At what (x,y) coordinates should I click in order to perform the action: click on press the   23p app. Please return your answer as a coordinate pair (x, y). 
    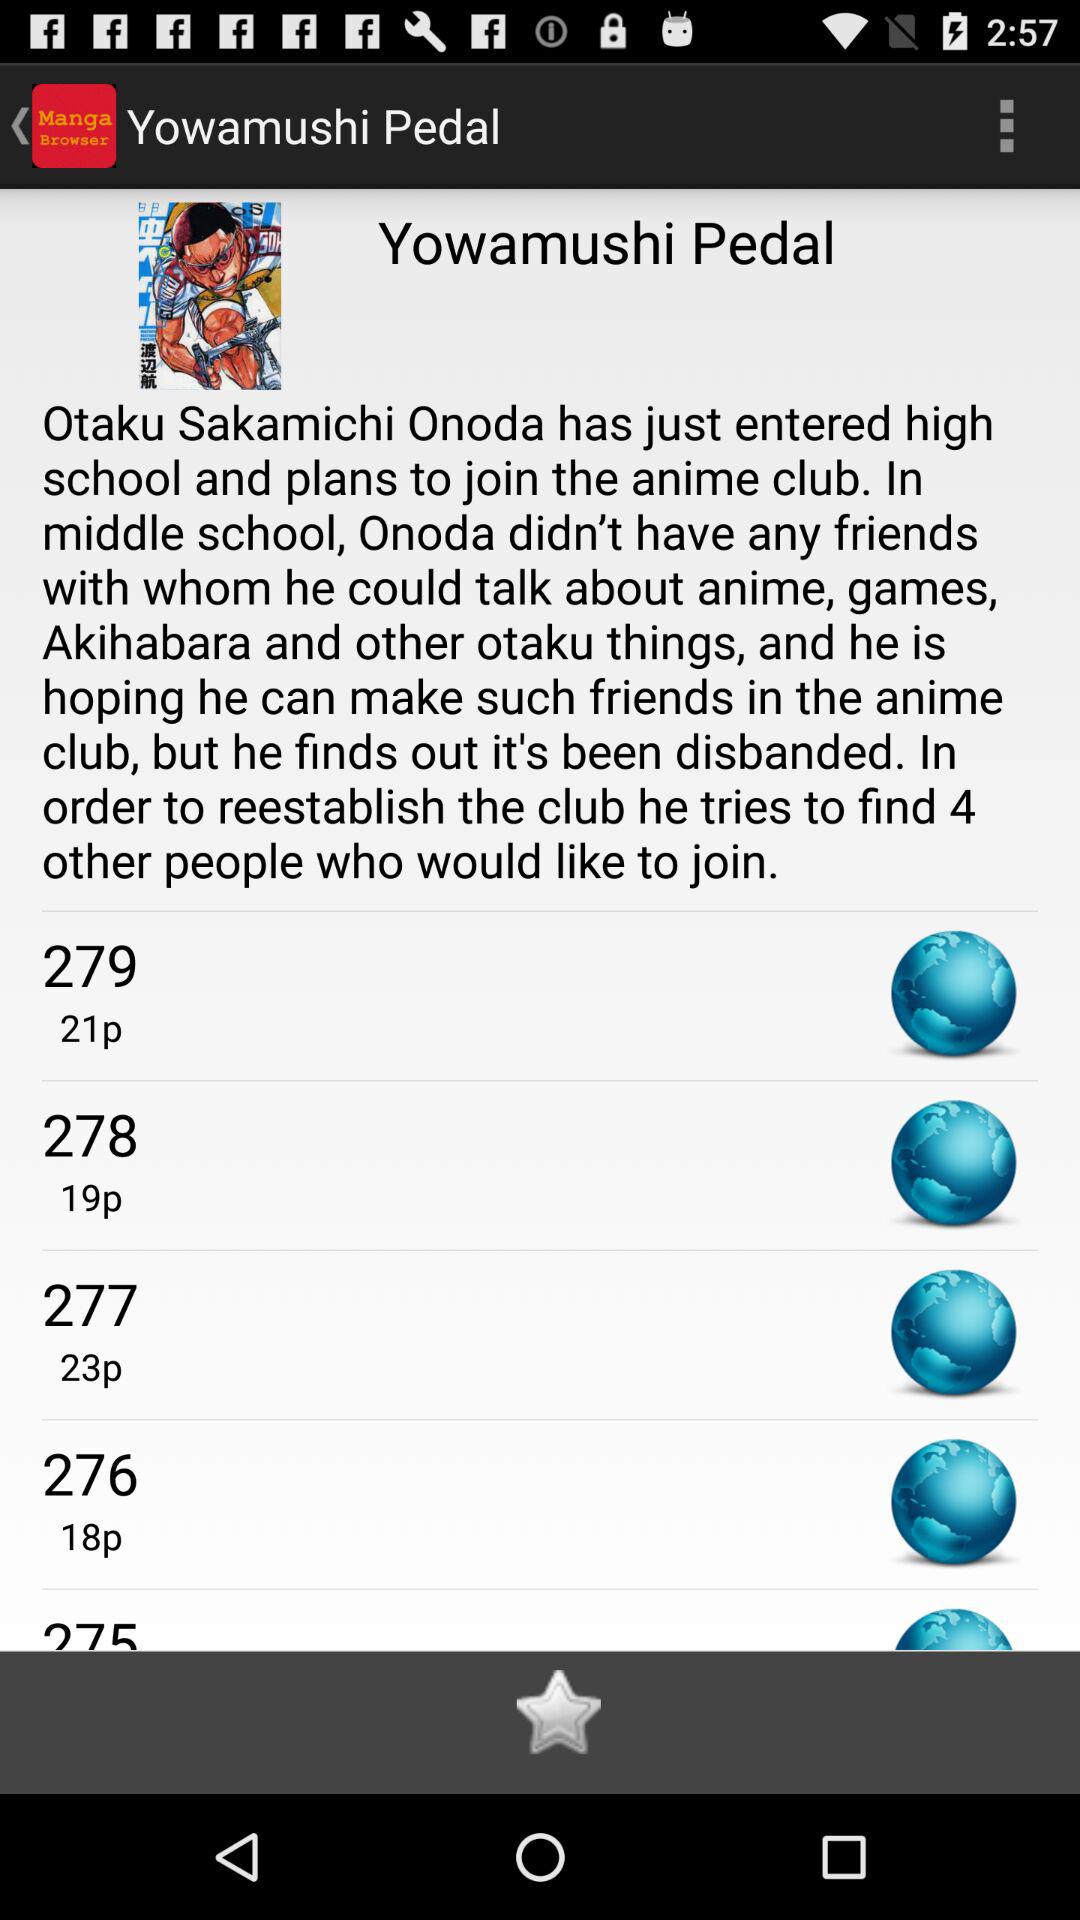
    Looking at the image, I should click on (82, 1366).